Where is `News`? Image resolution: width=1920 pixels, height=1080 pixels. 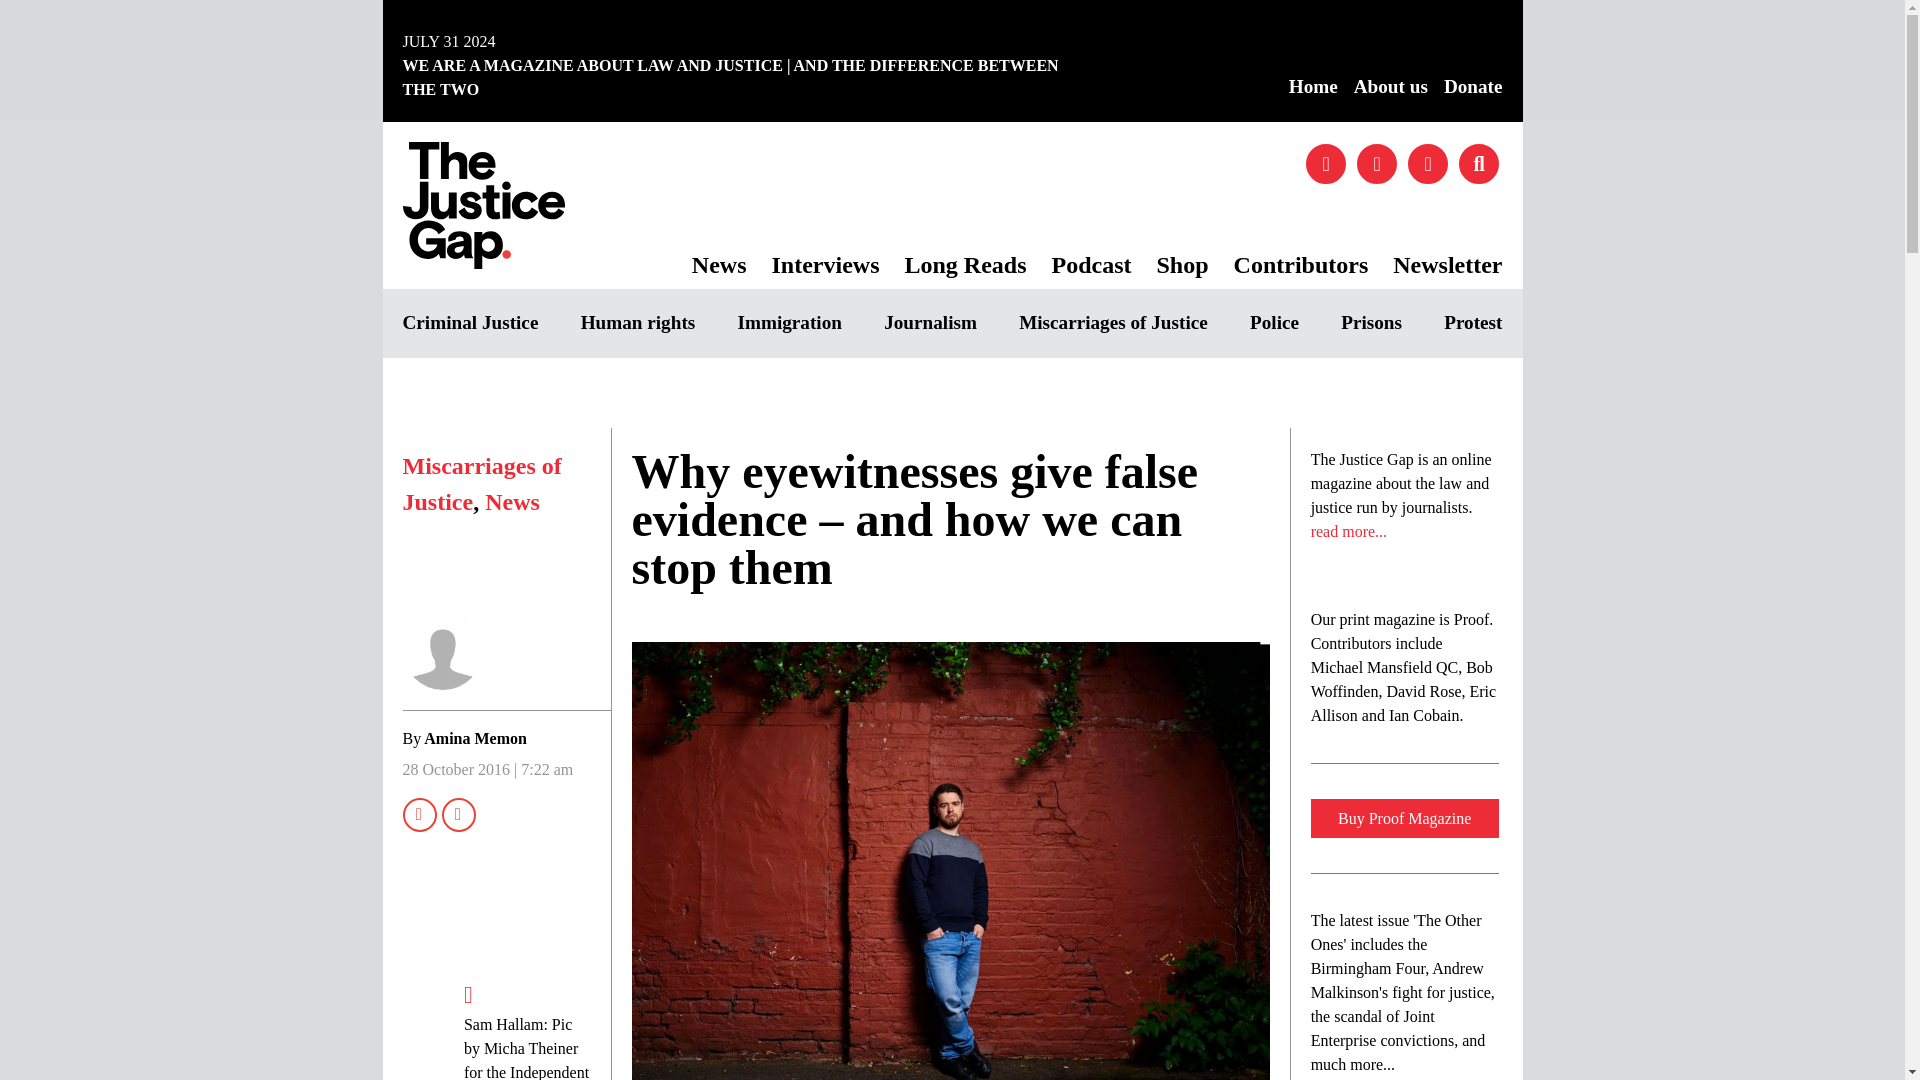 News is located at coordinates (726, 262).